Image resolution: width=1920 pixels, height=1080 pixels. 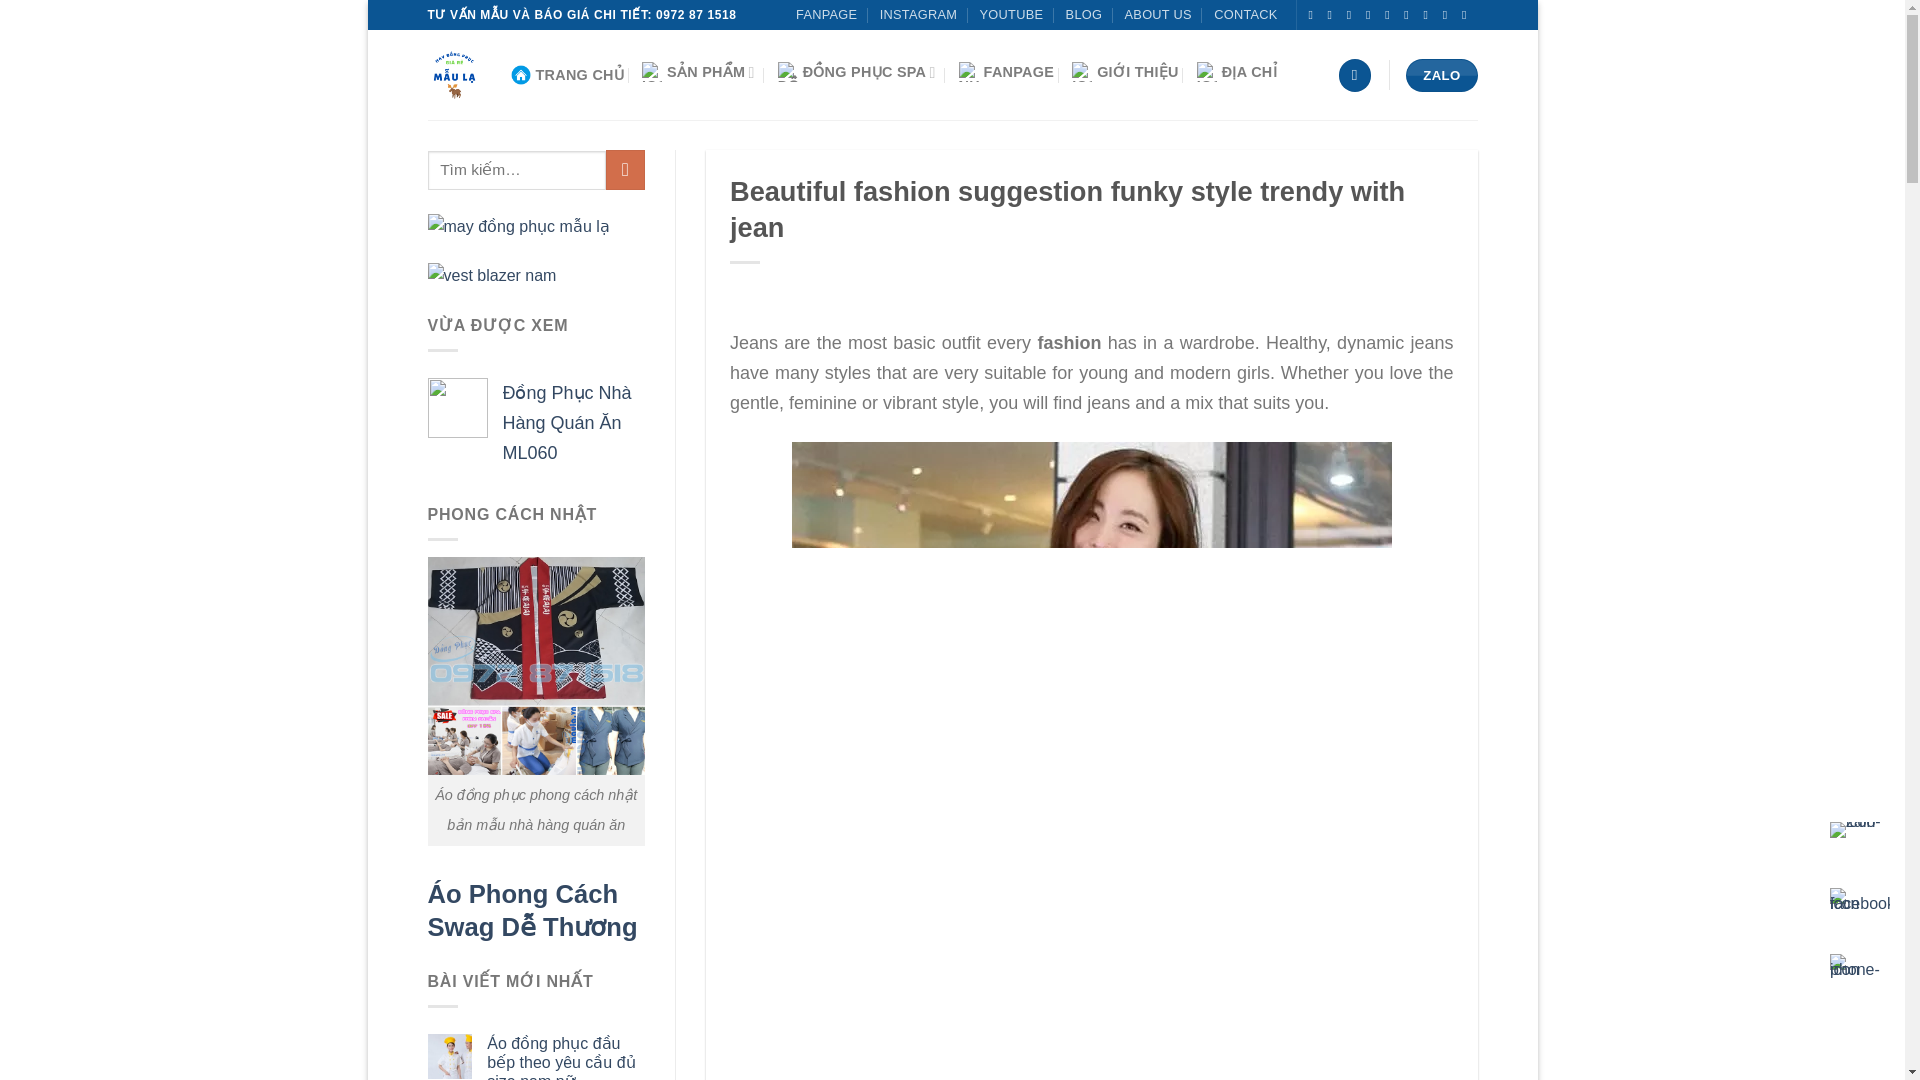 What do you see at coordinates (1012, 15) in the screenshot?
I see `YOUTUBE` at bounding box center [1012, 15].